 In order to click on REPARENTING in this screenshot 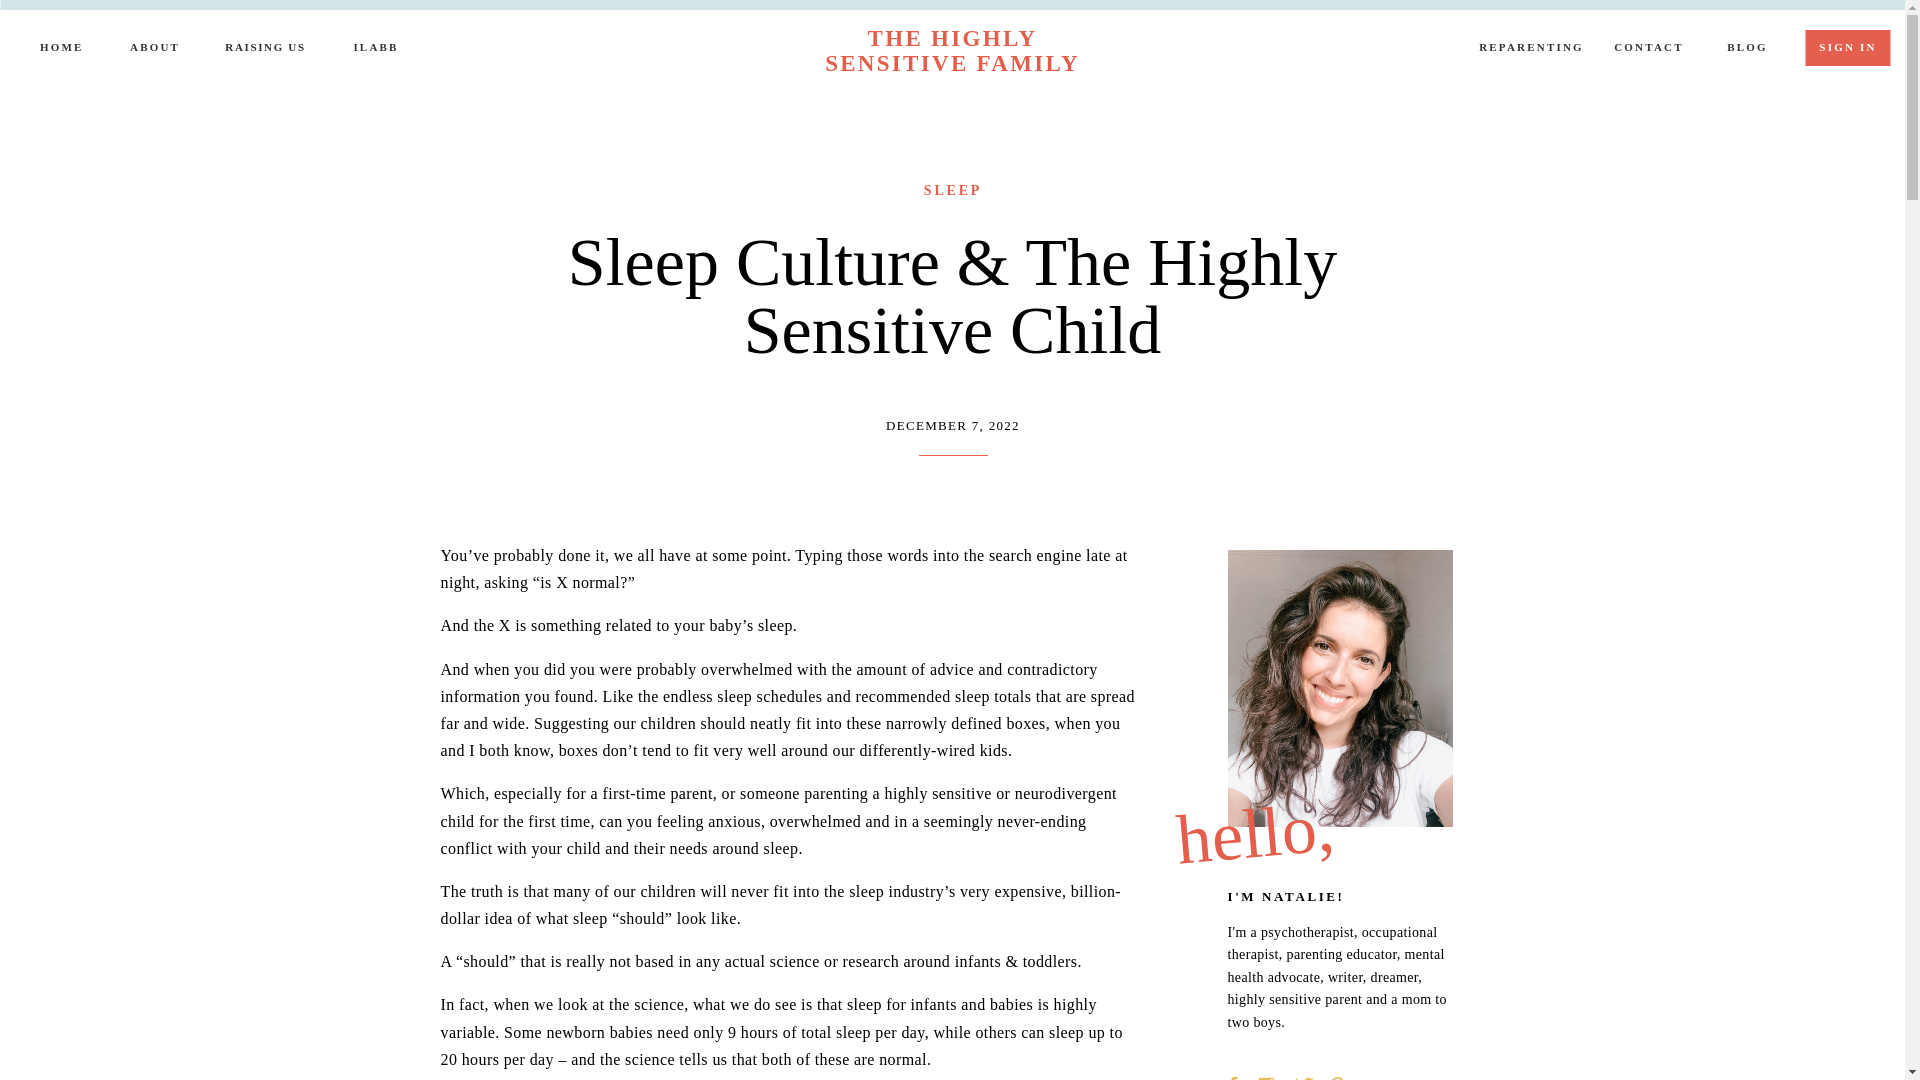, I will do `click(1532, 50)`.